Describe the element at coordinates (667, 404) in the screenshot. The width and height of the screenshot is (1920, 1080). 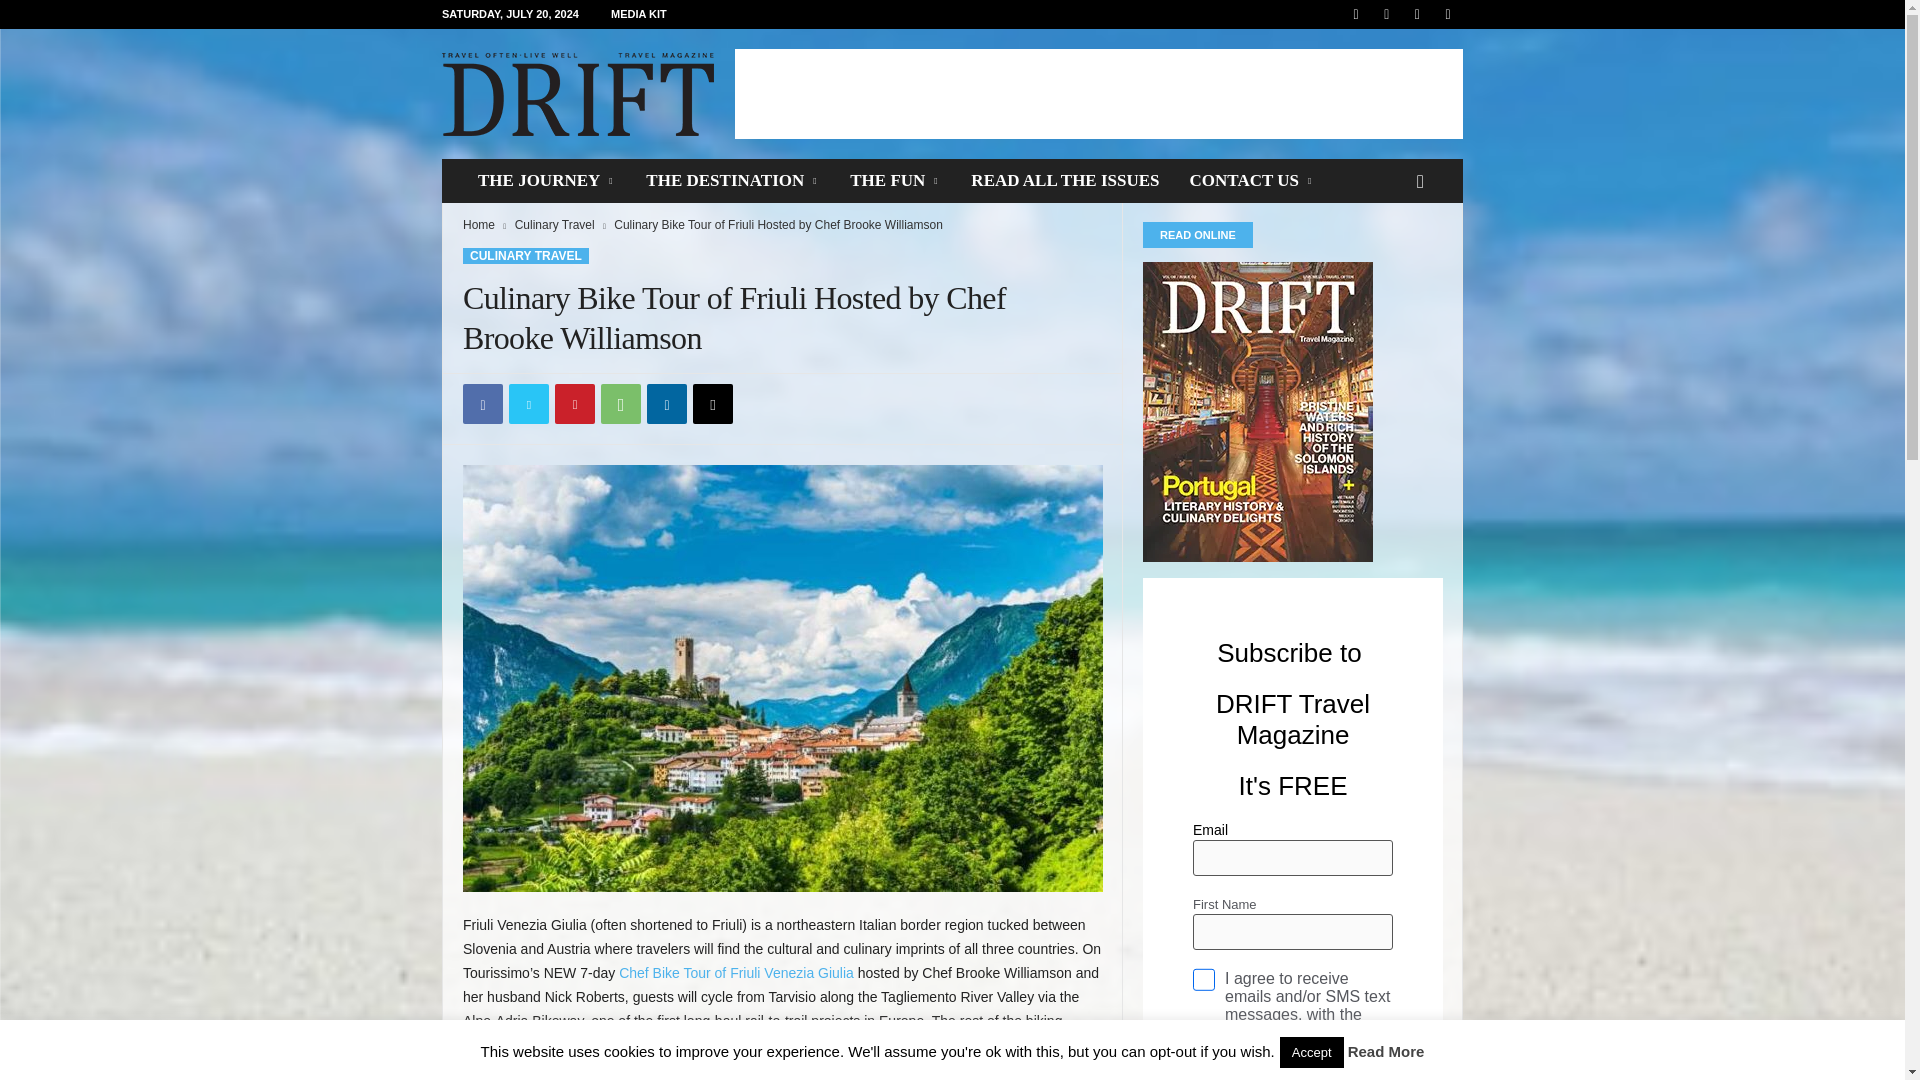
I see `Linkedin` at that location.